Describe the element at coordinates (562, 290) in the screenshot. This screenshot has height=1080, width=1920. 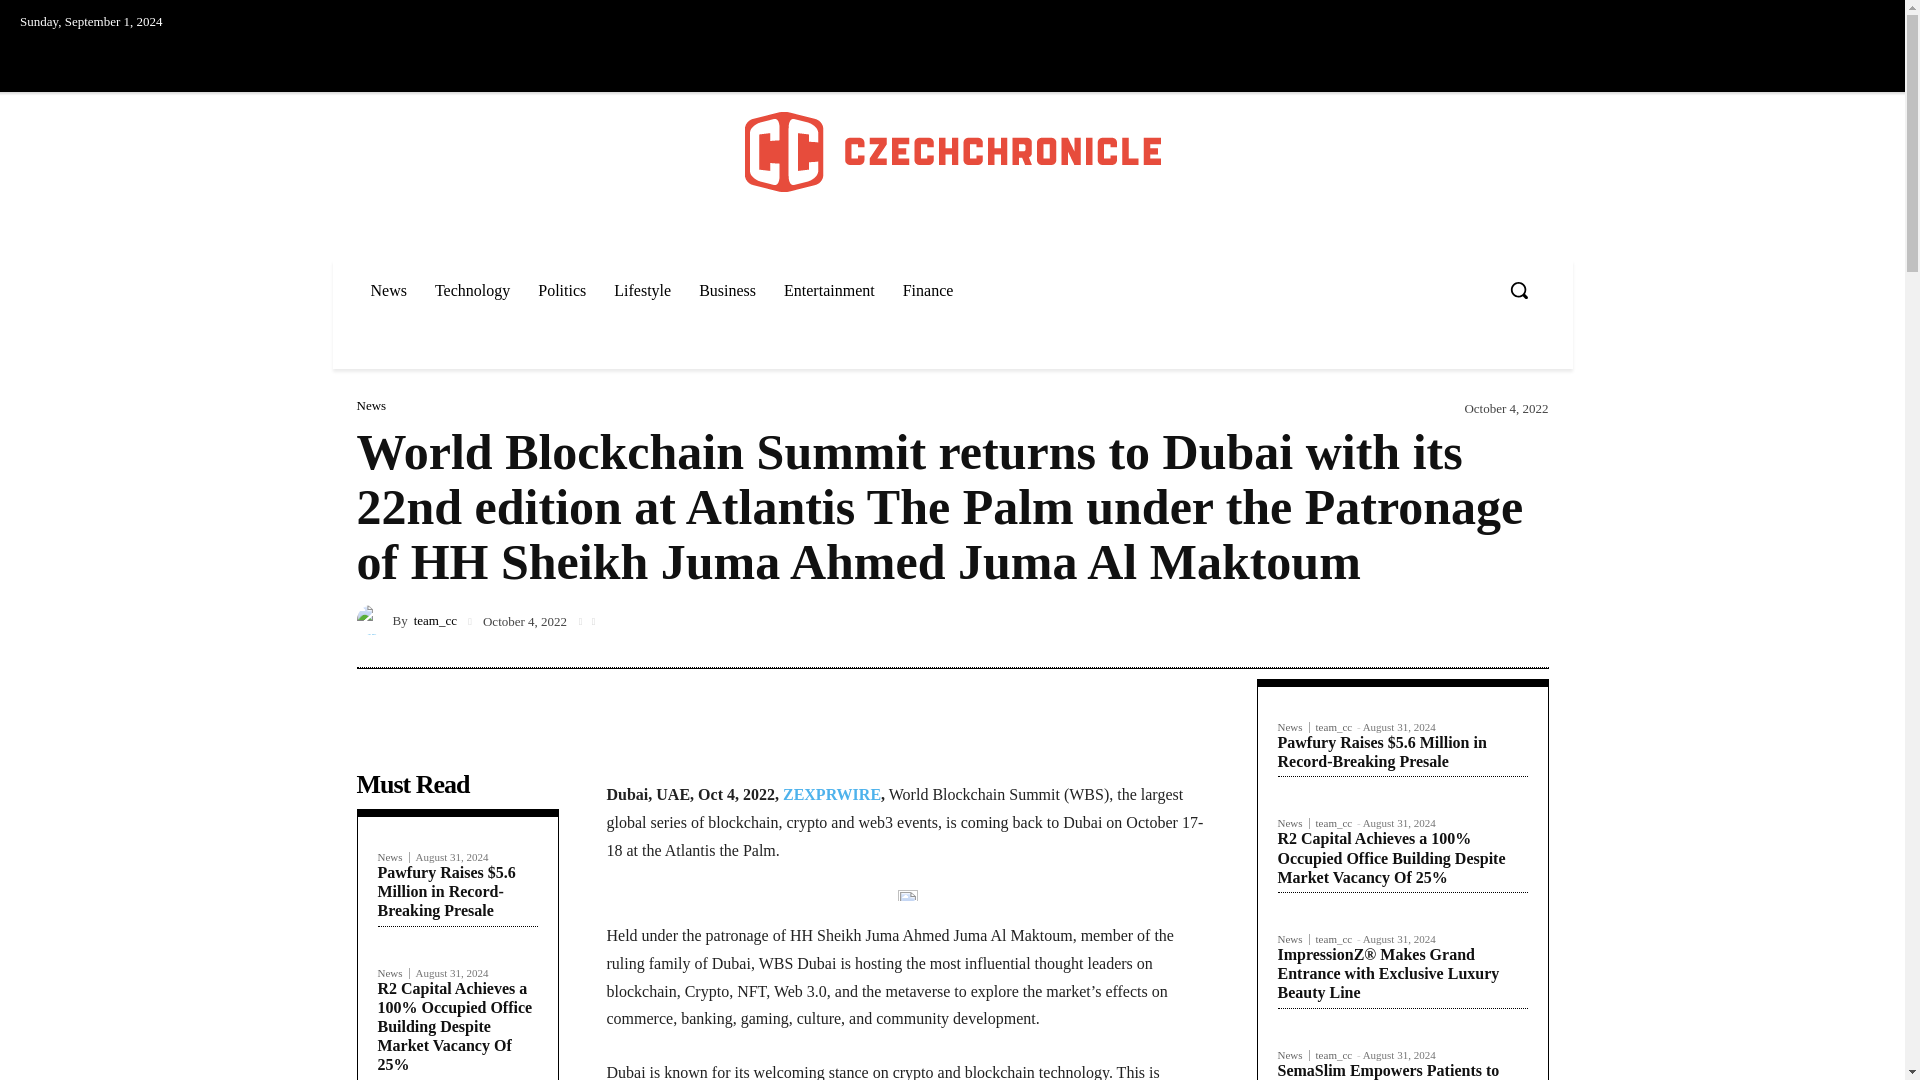
I see `Politics` at that location.